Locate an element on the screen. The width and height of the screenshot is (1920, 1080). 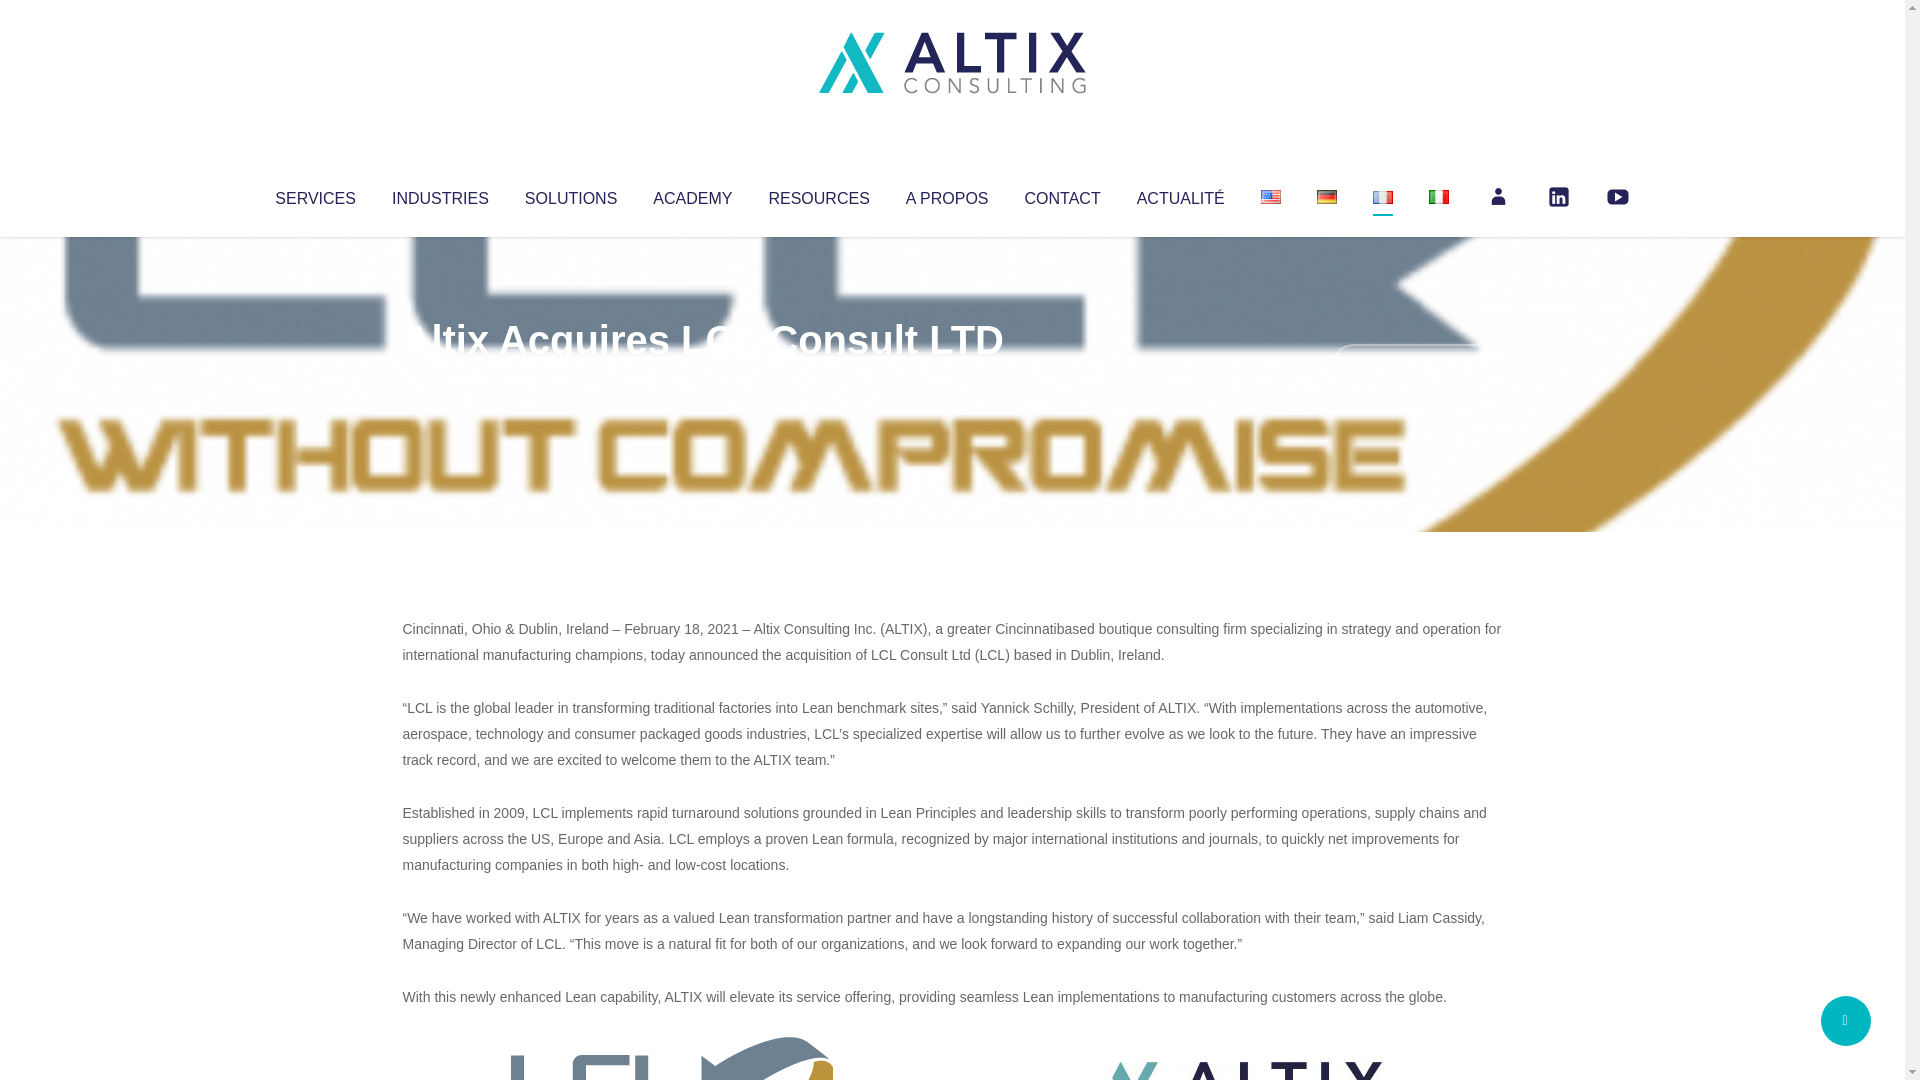
No Comments is located at coordinates (1416, 366).